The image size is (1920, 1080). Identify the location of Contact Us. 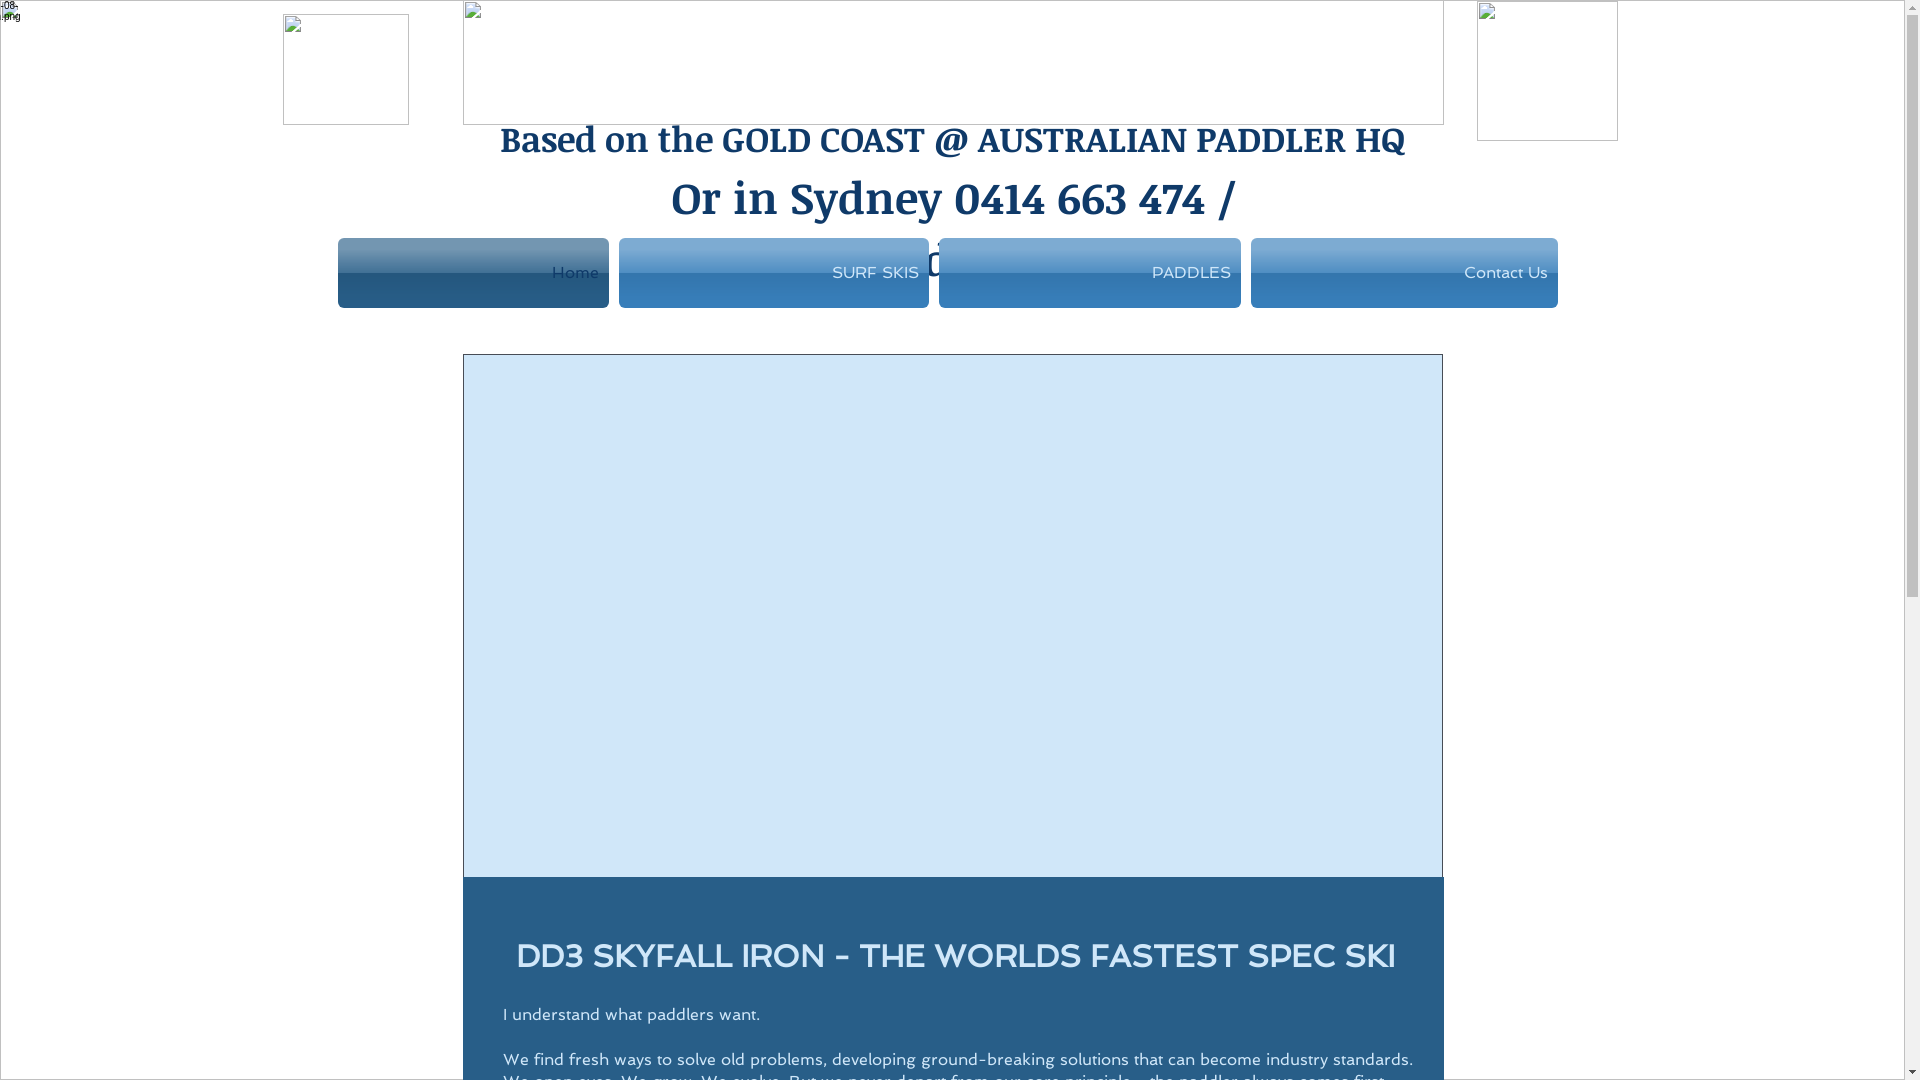
(1402, 273).